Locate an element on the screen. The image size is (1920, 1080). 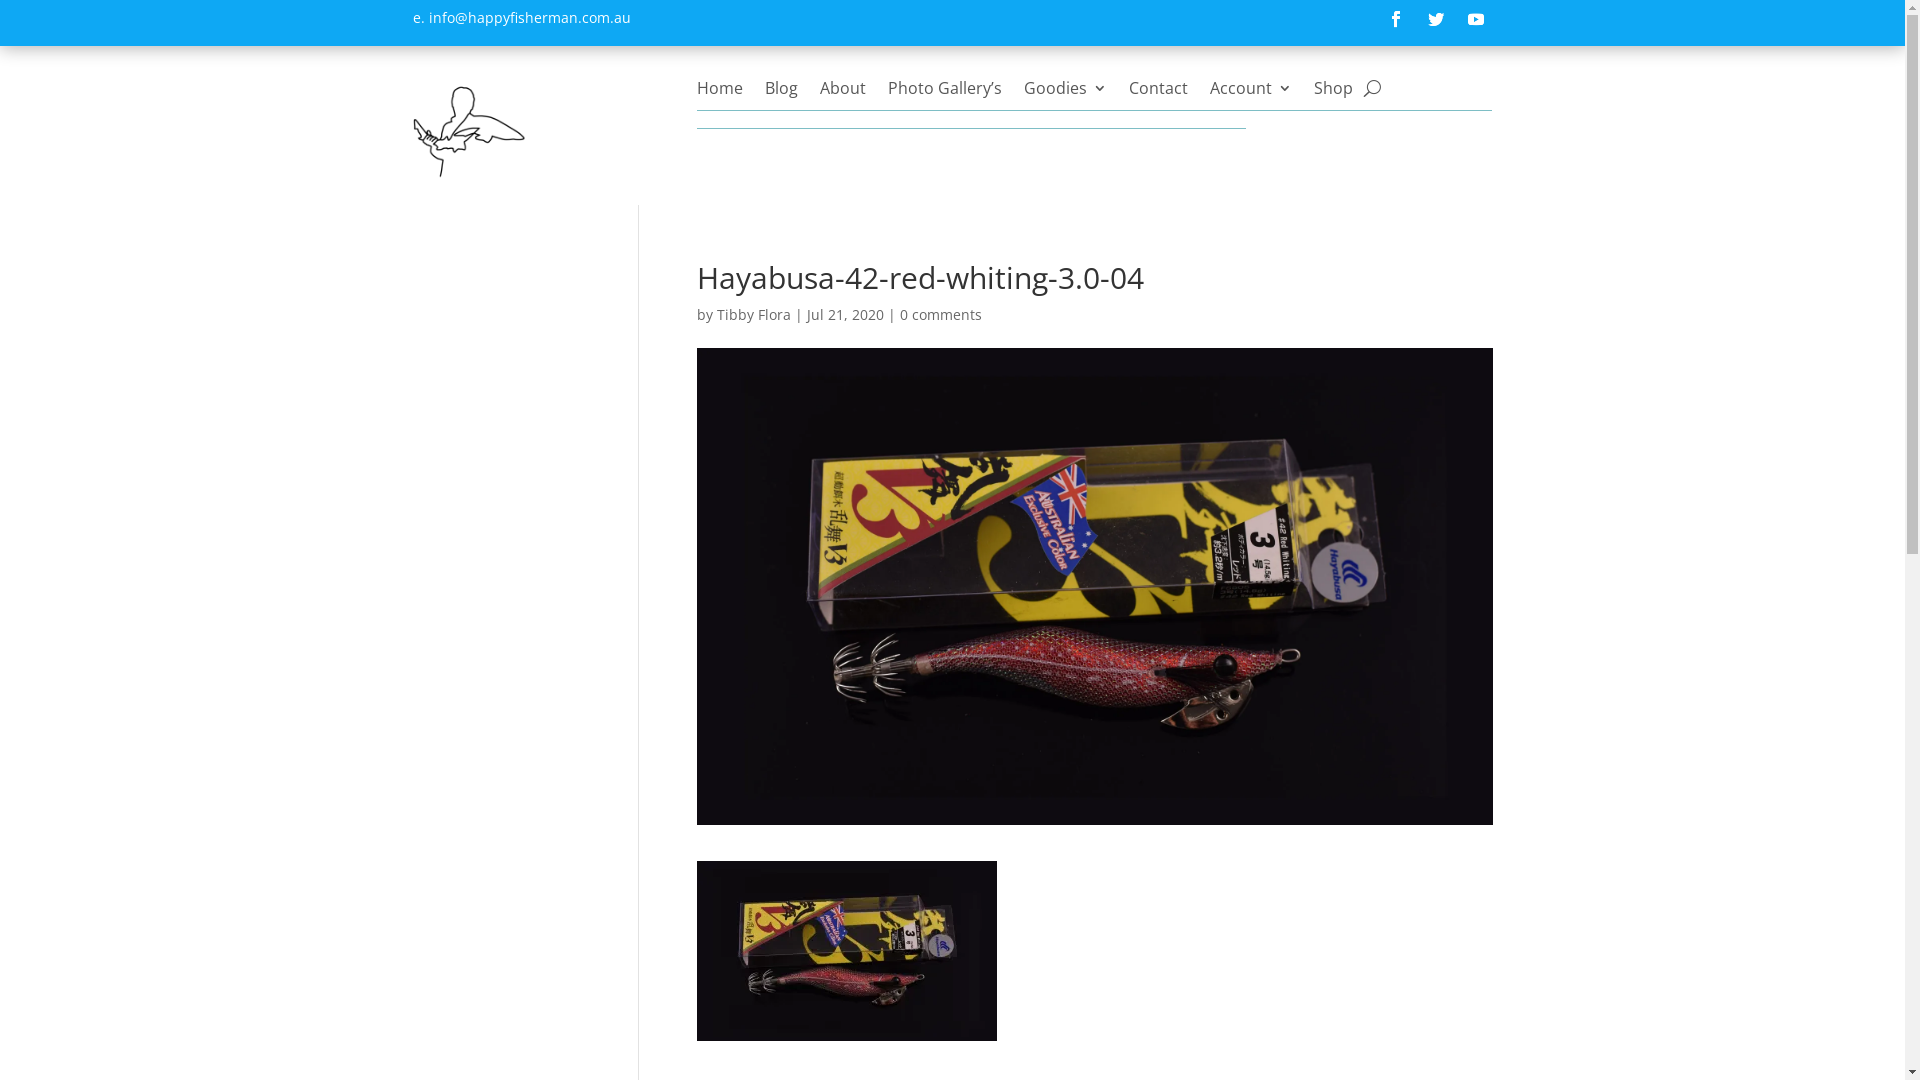
Goodies is located at coordinates (1066, 92).